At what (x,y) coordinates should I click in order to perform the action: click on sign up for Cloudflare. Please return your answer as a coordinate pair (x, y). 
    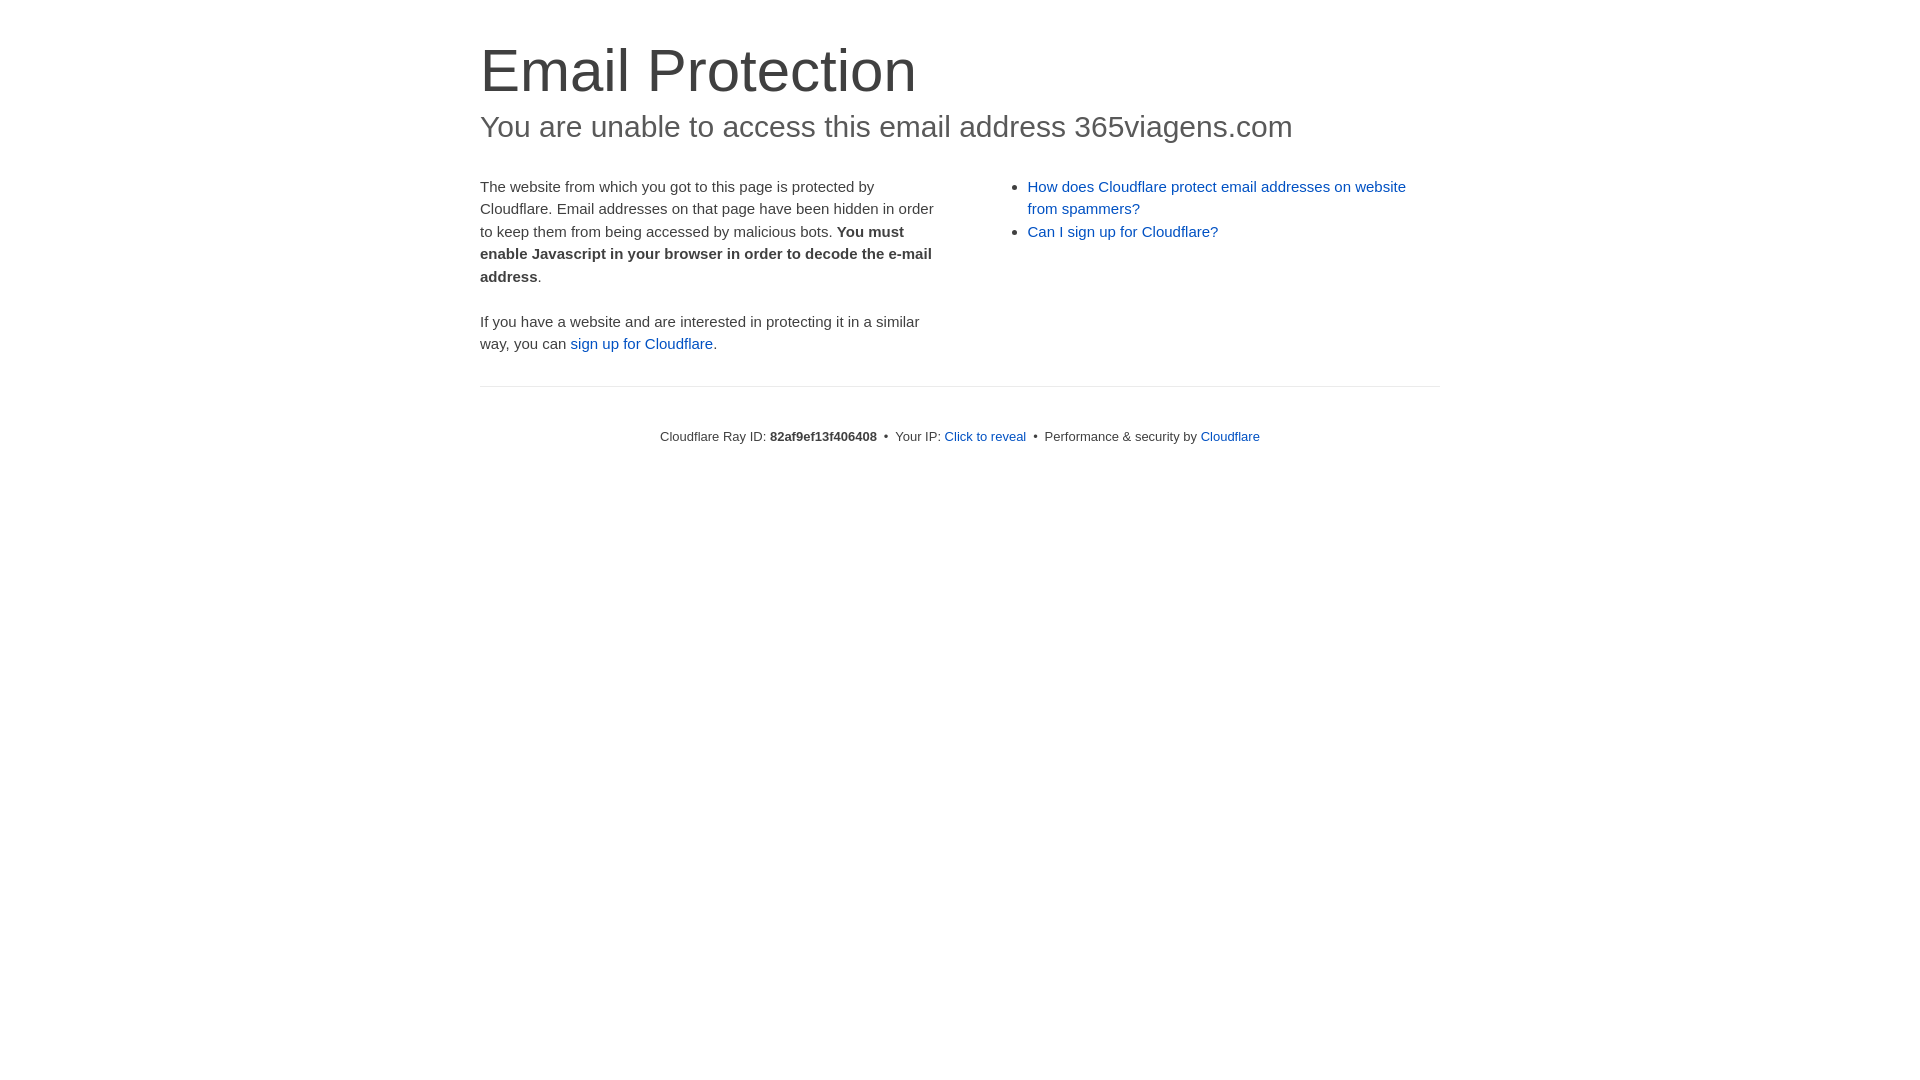
    Looking at the image, I should click on (642, 344).